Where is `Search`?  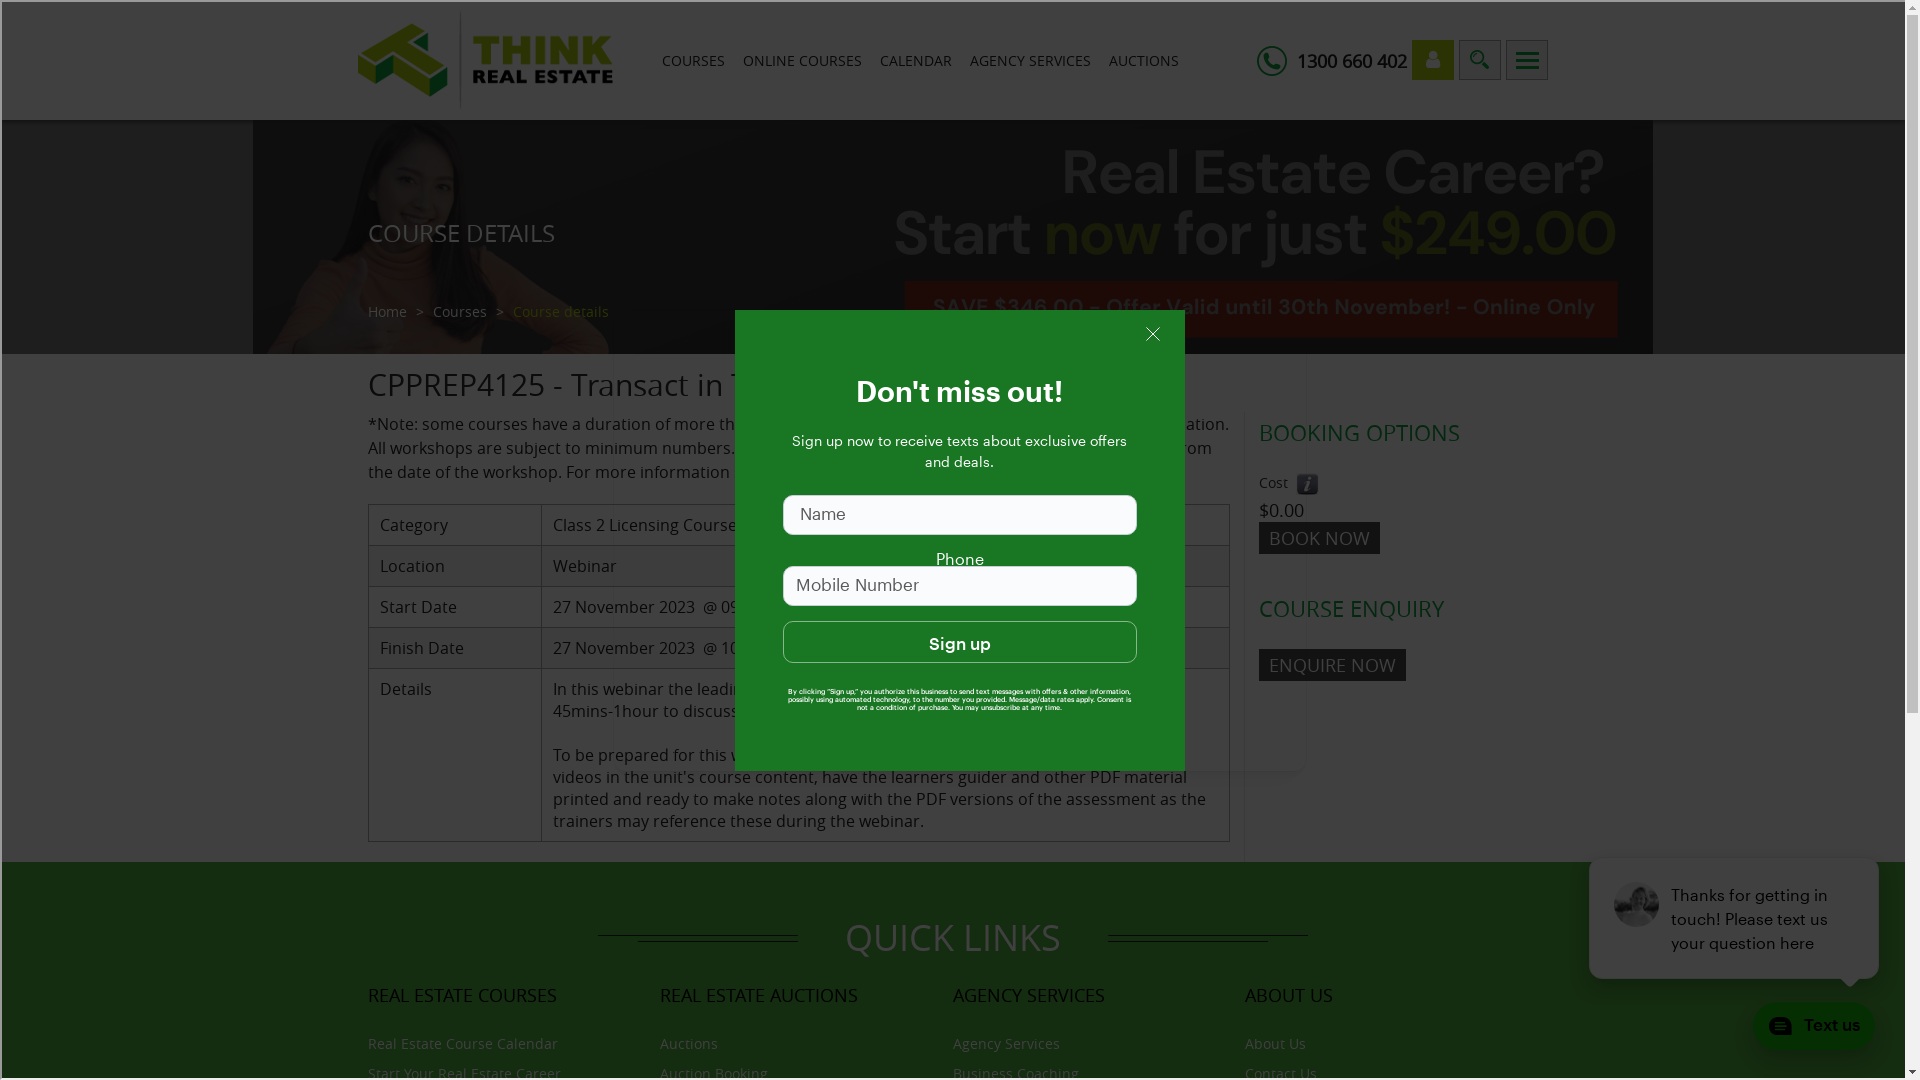 Search is located at coordinates (1479, 60).